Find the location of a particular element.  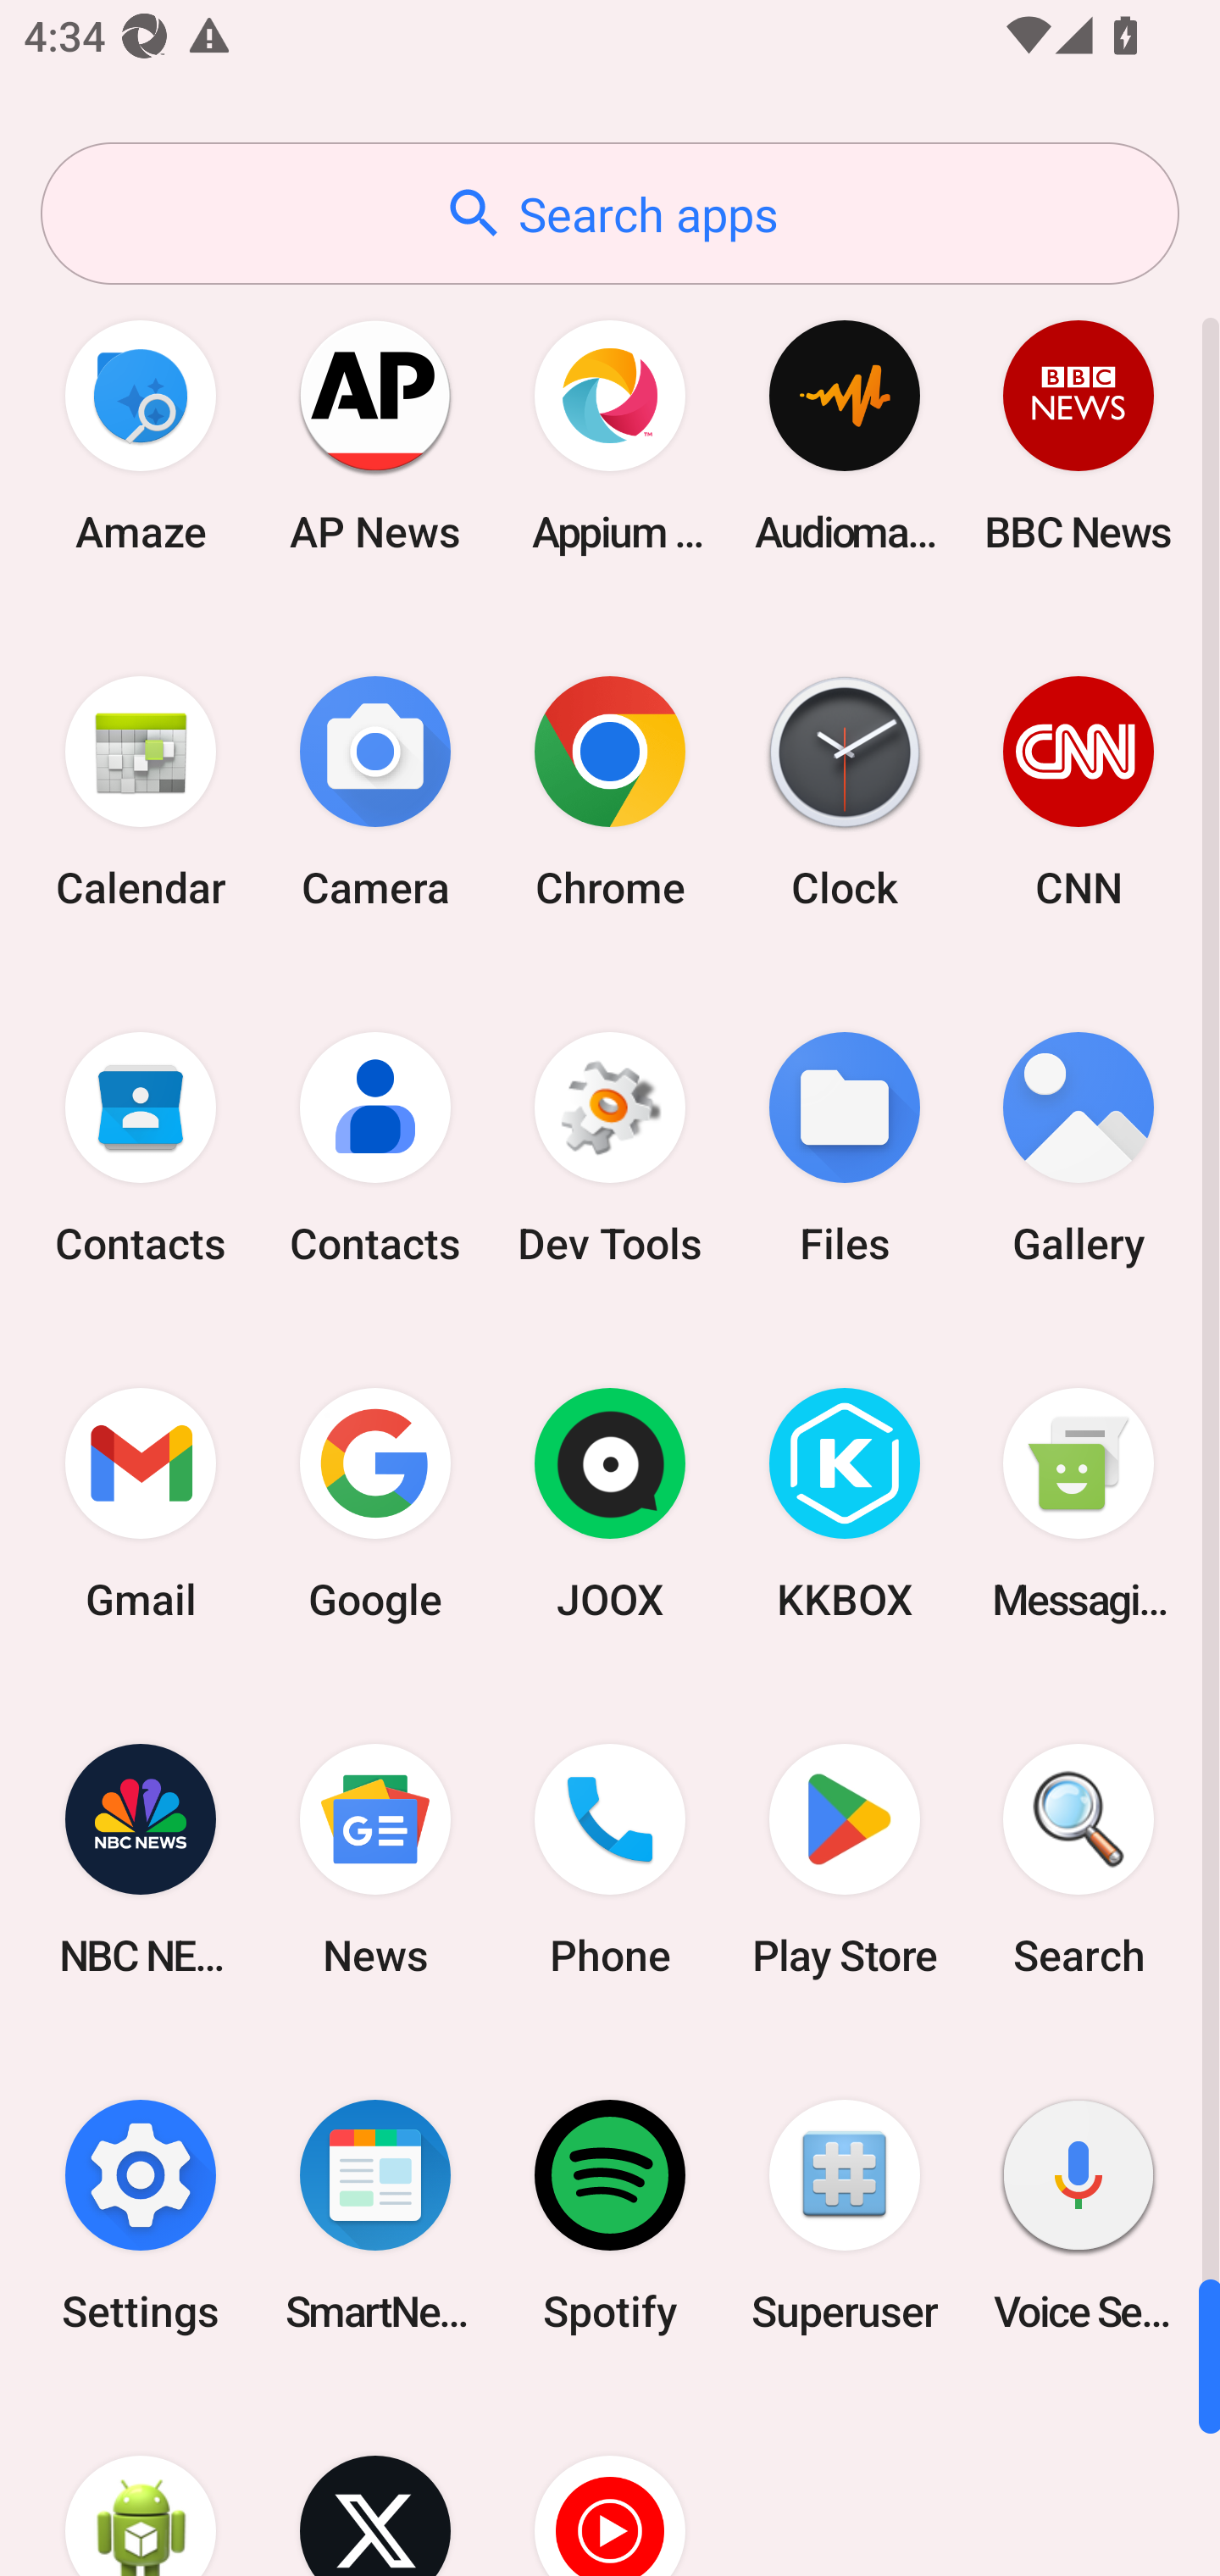

Google is located at coordinates (375, 1504).